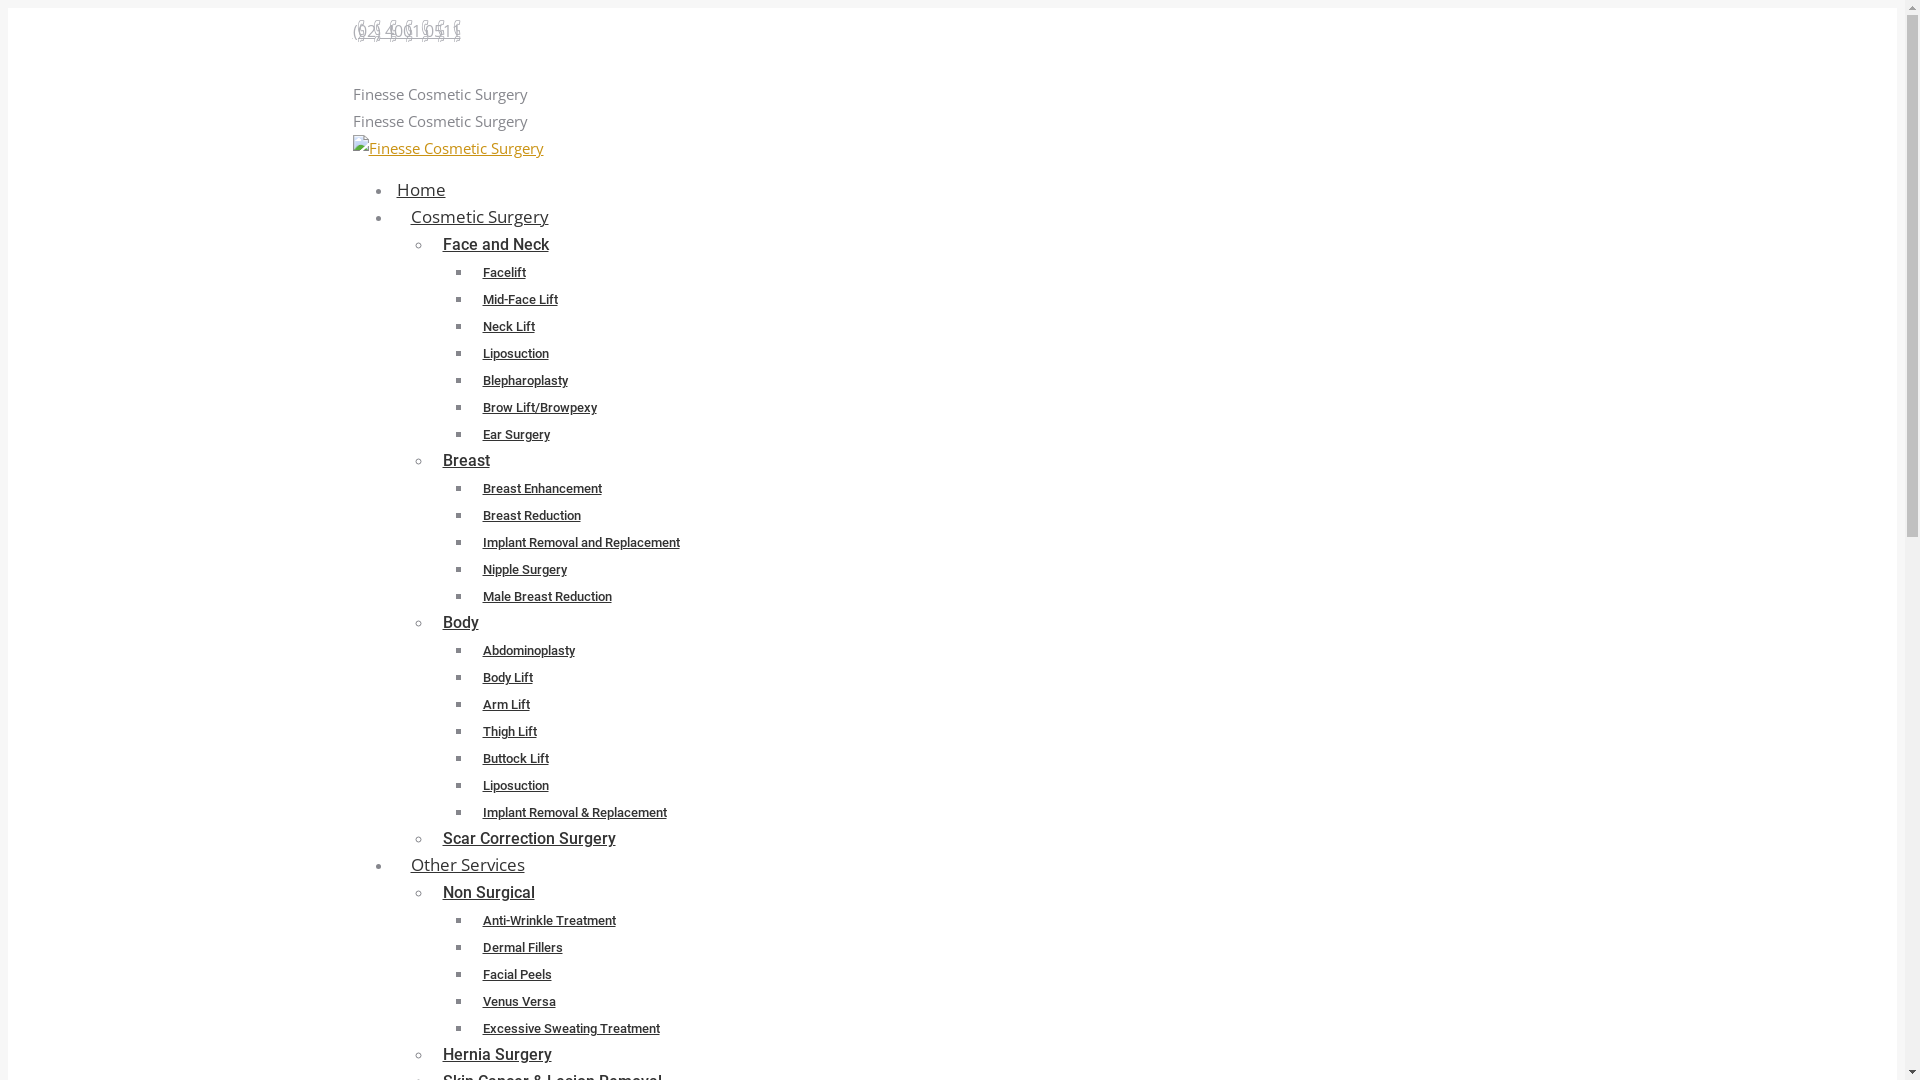  Describe the element at coordinates (524, 568) in the screenshot. I see `Nipple Surgery` at that location.